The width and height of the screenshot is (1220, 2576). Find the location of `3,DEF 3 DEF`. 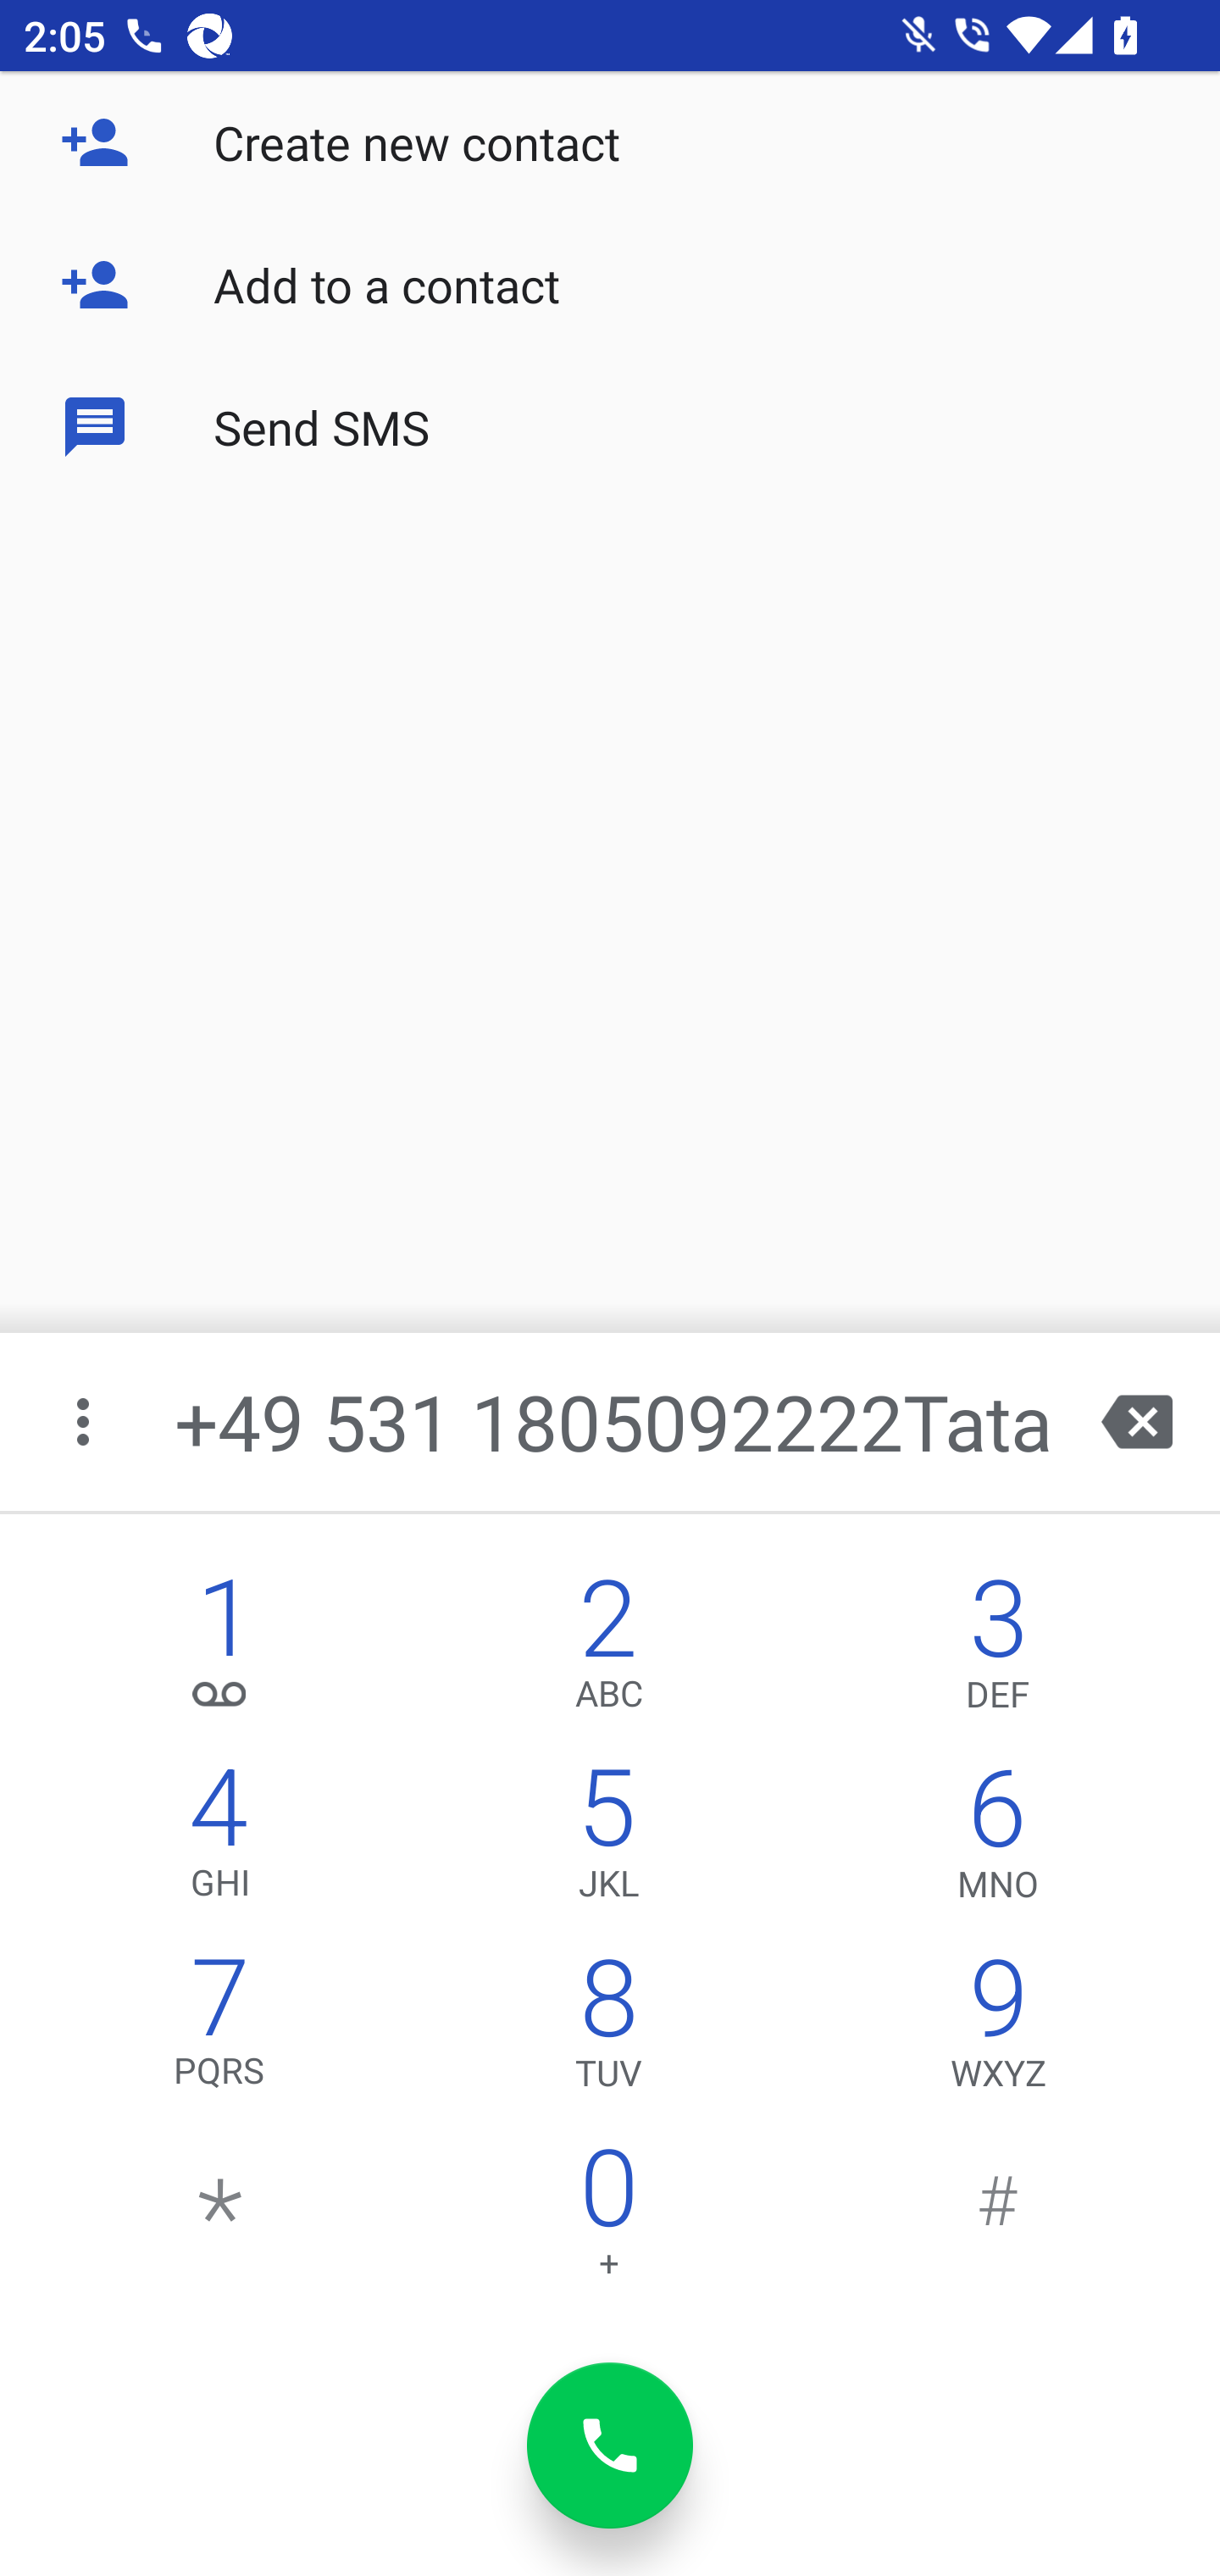

3,DEF 3 DEF is located at coordinates (998, 1651).